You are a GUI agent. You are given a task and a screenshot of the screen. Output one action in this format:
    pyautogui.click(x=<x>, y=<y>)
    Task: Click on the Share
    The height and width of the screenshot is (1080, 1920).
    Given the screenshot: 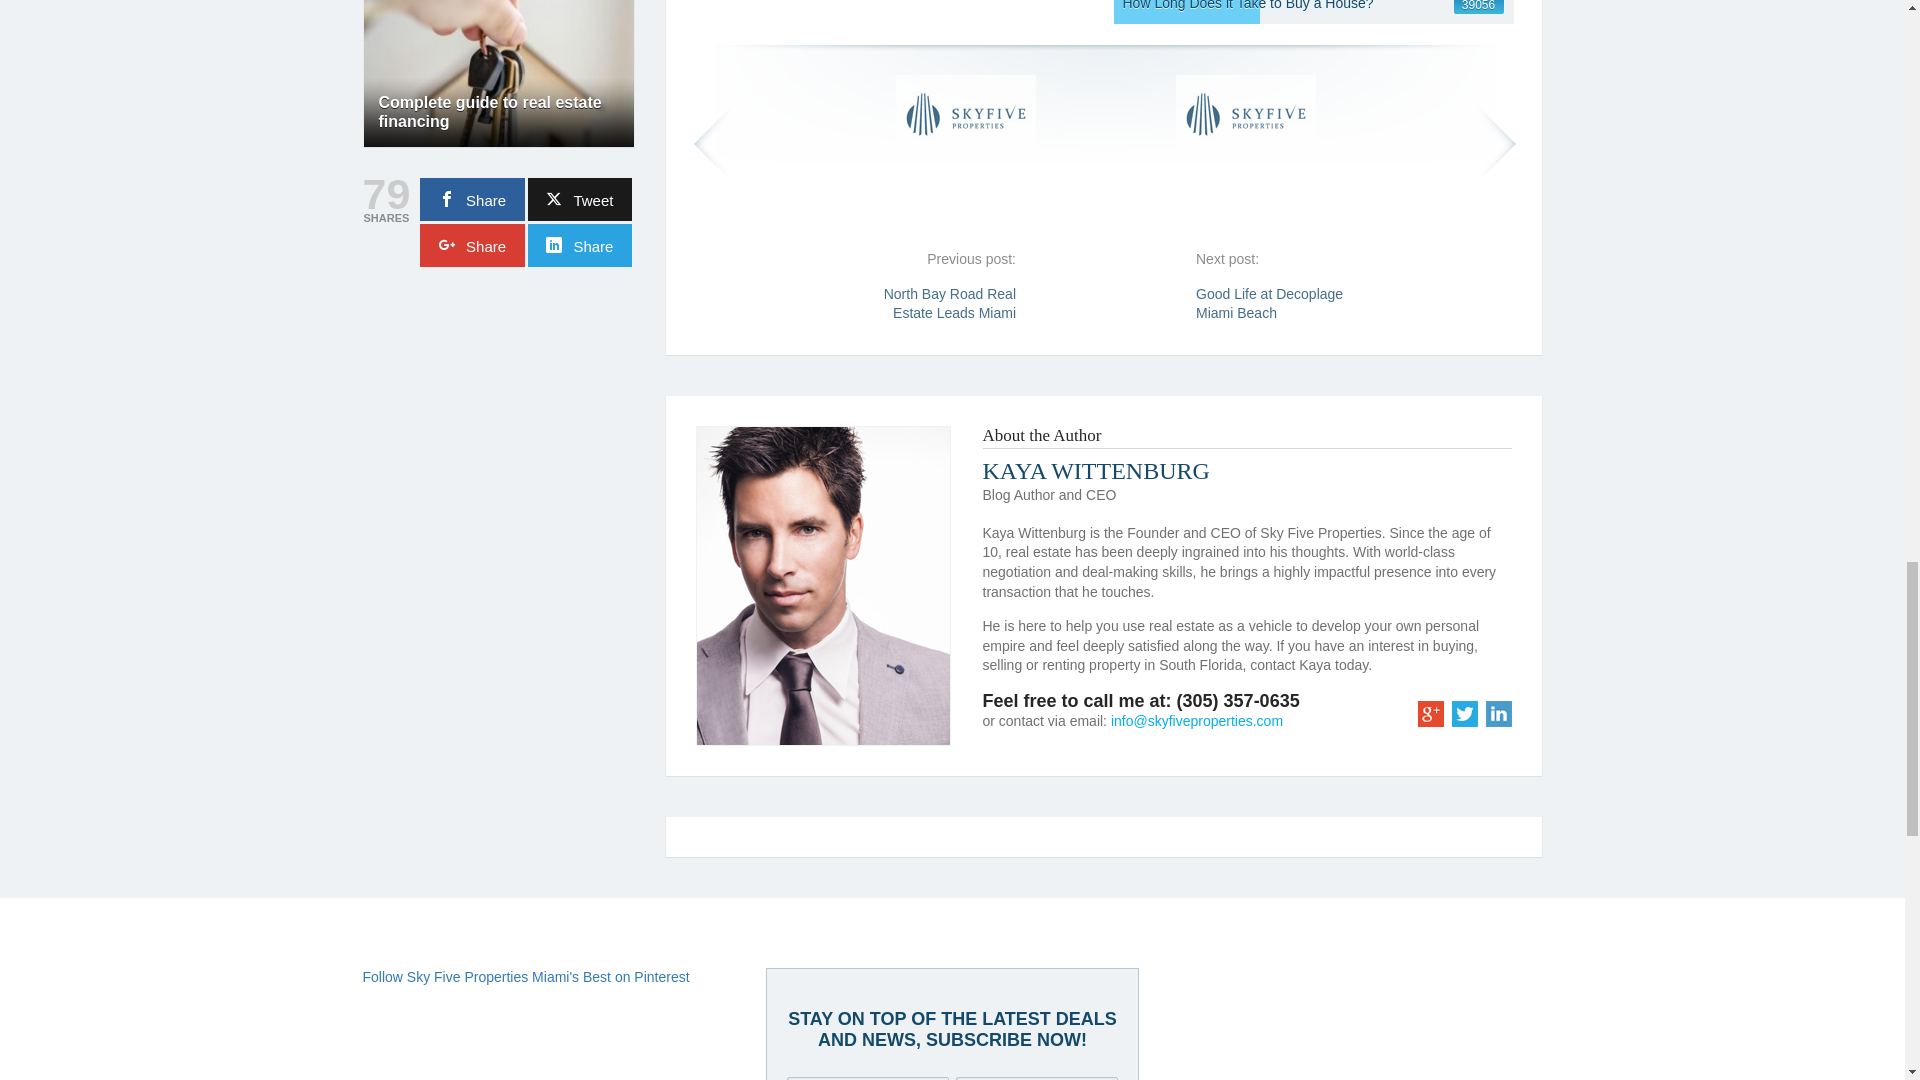 What is the action you would take?
    pyautogui.click(x=472, y=200)
    